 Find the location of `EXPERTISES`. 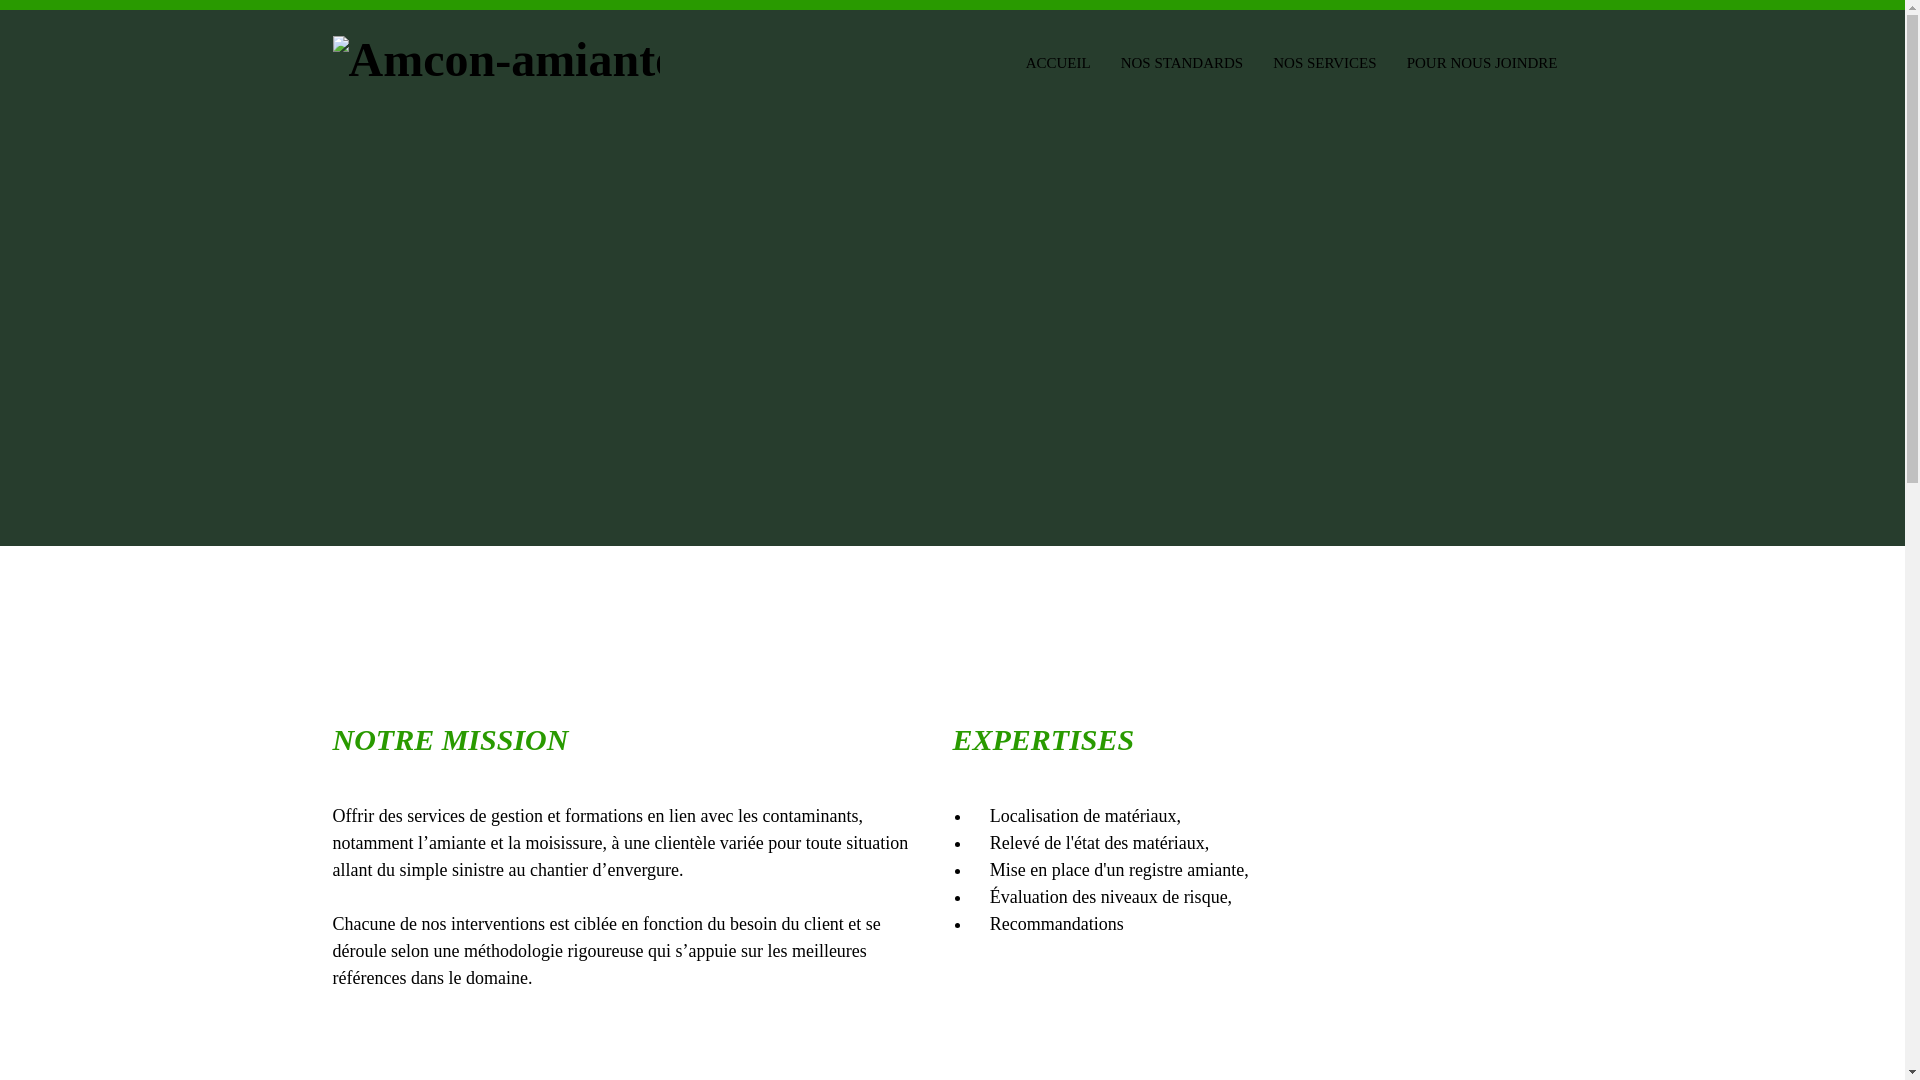

EXPERTISES is located at coordinates (1257, 738).